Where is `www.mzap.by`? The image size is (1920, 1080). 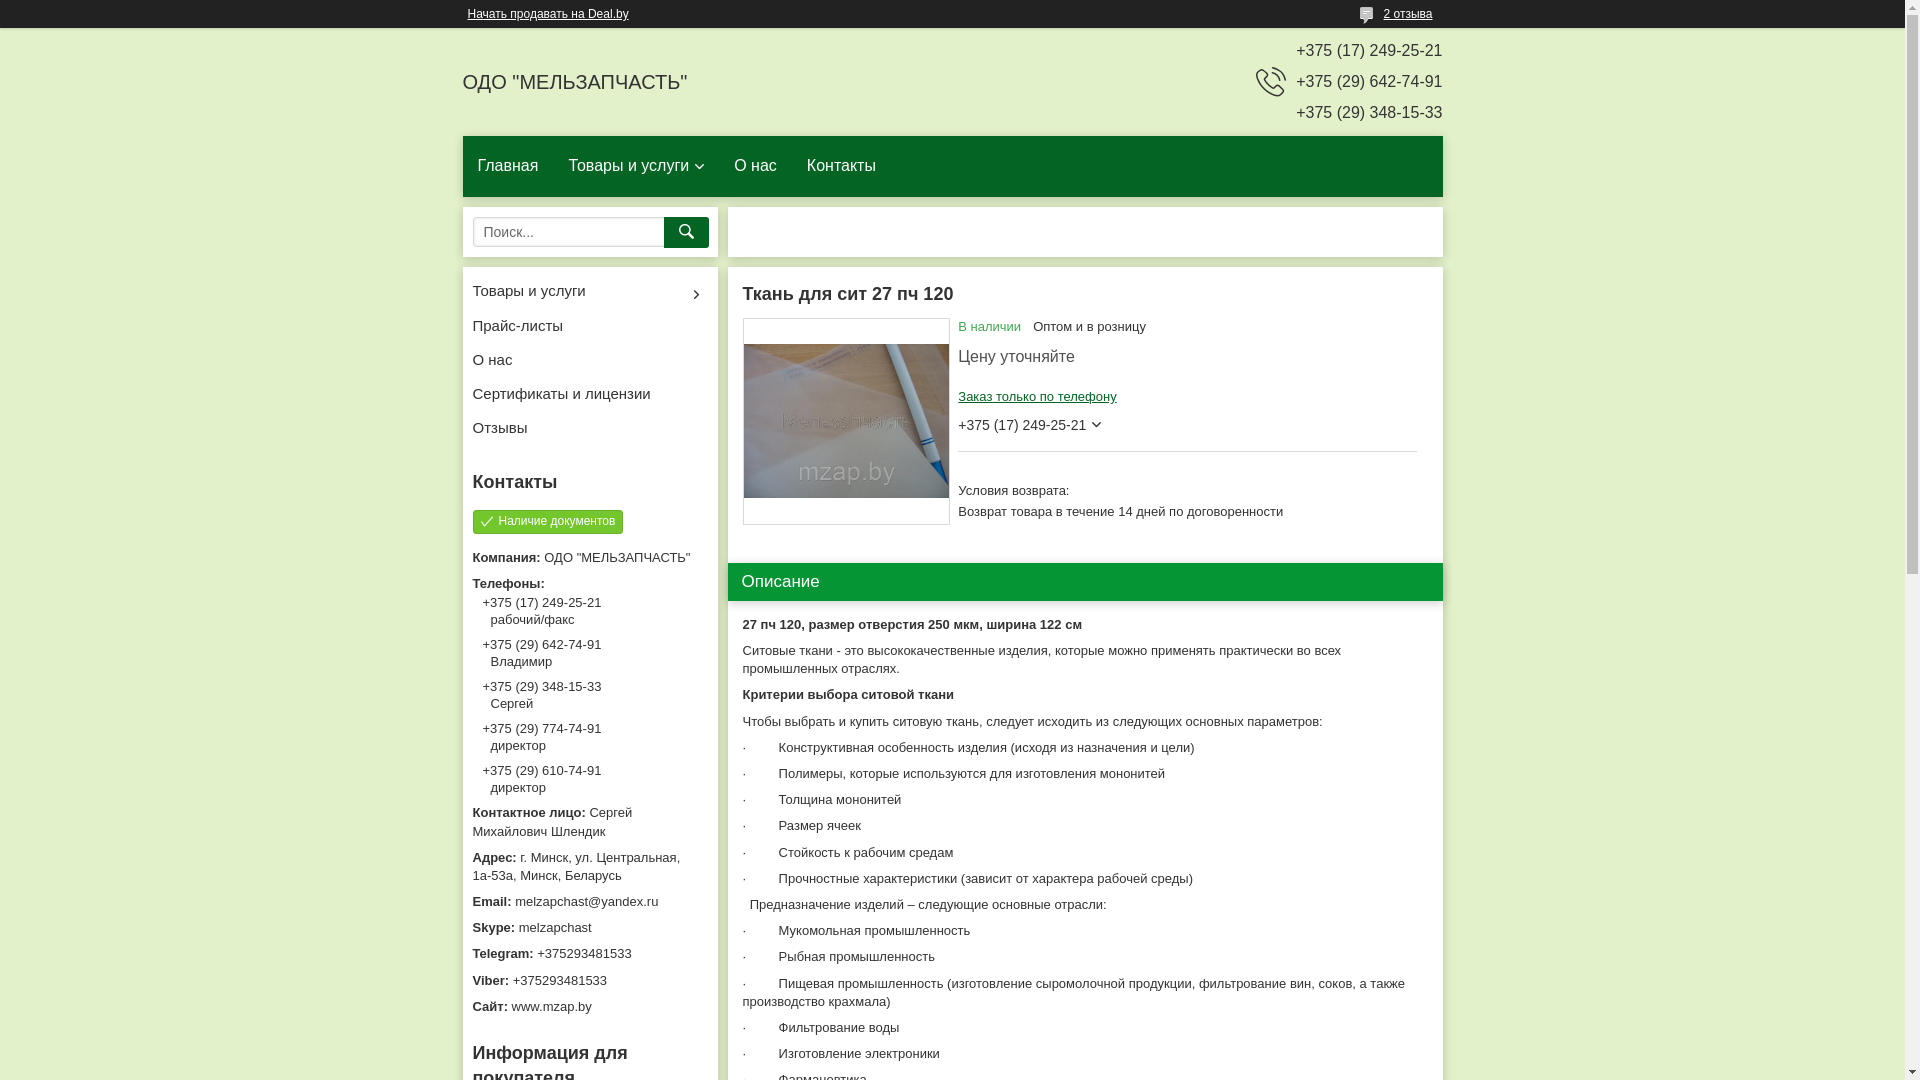 www.mzap.by is located at coordinates (590, 1007).